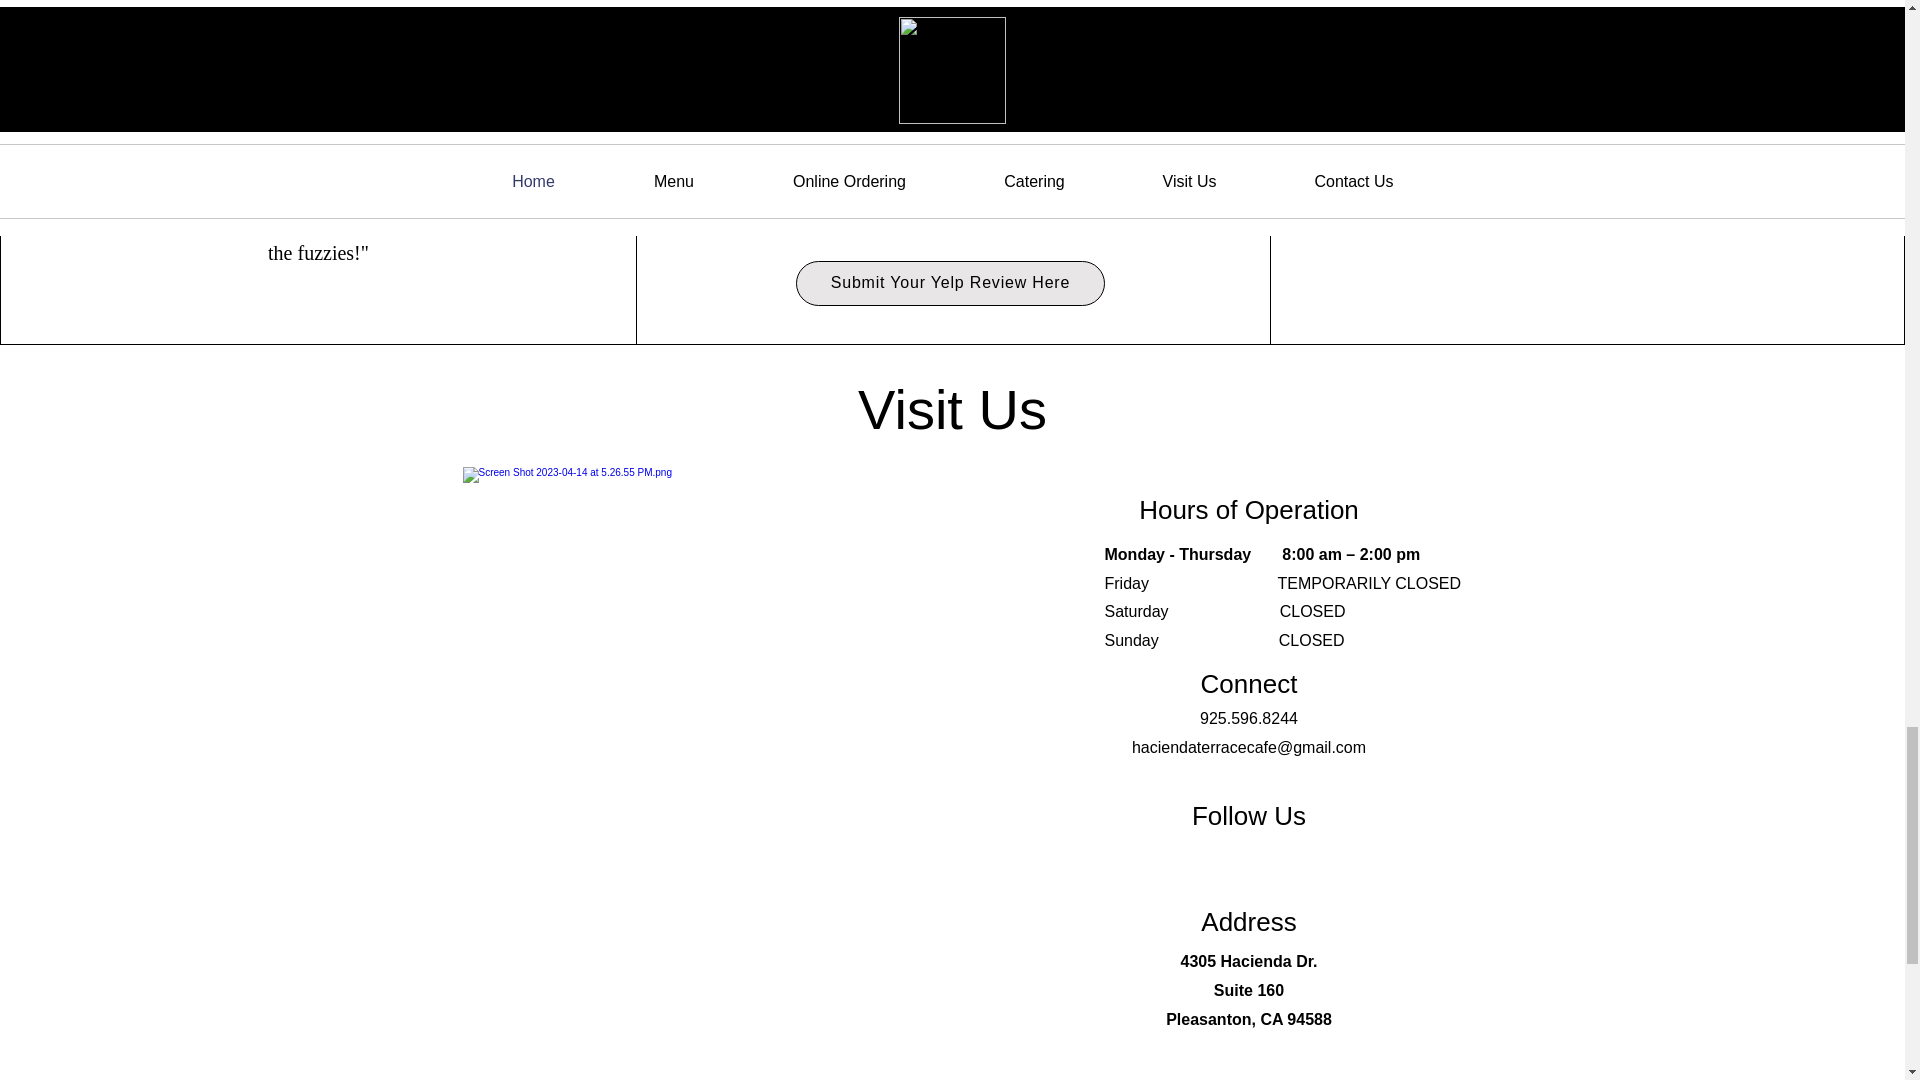  I want to click on Submit Your Yelp Review Here, so click(950, 283).